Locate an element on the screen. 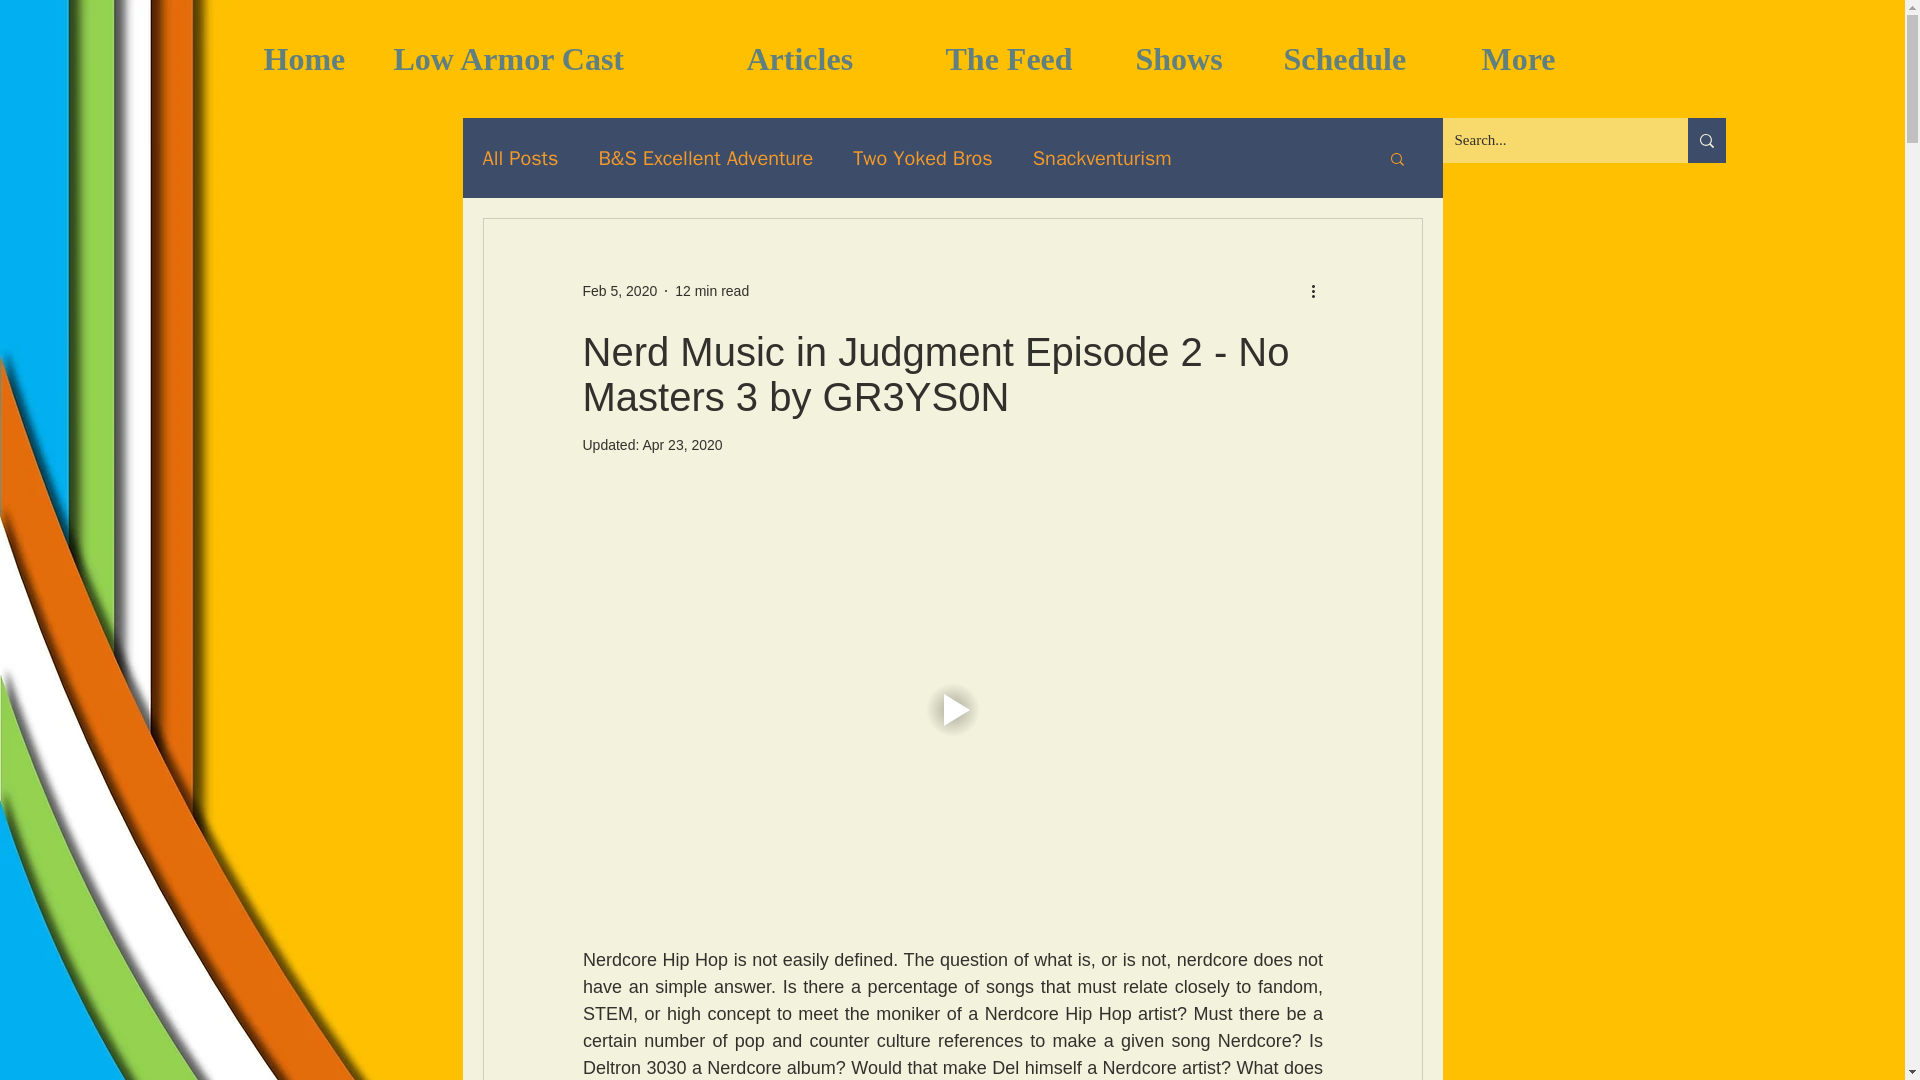 This screenshot has height=1080, width=1920. Two Yoked Bros is located at coordinates (922, 156).